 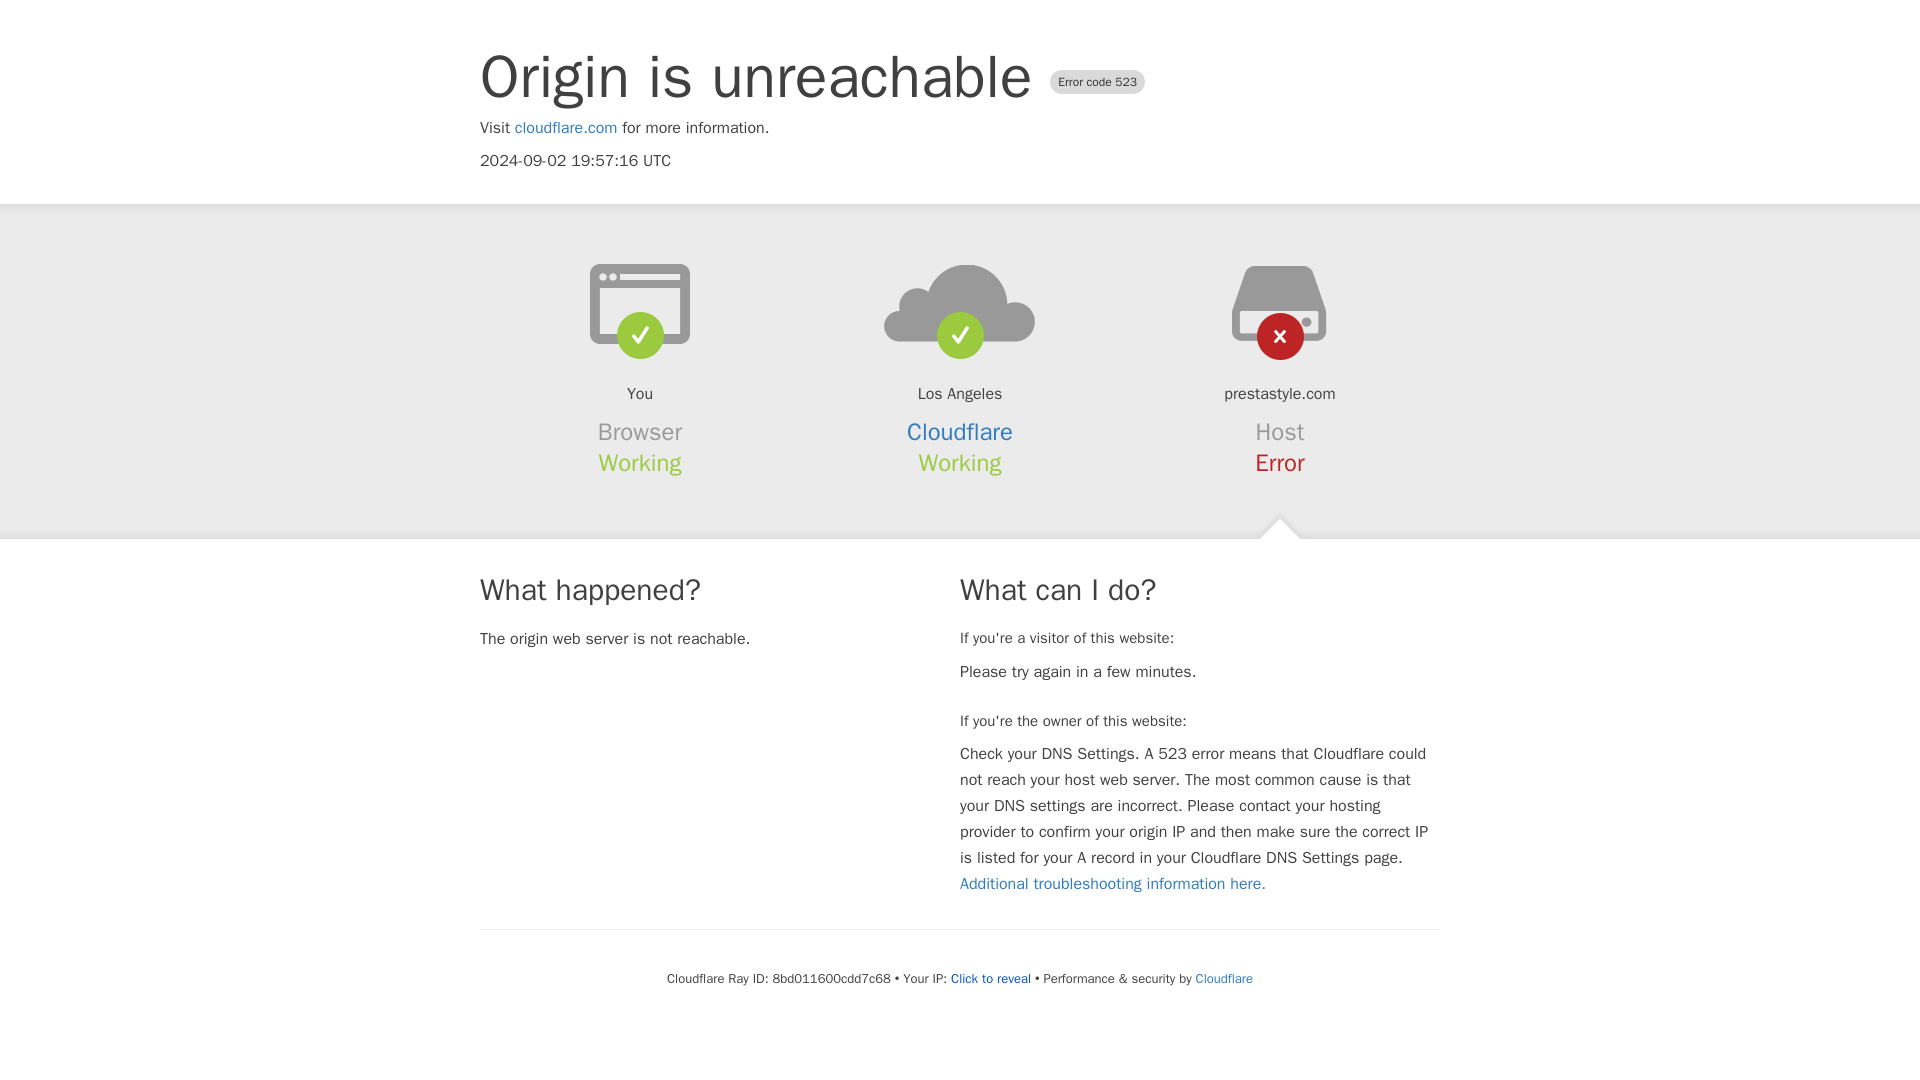 I want to click on Cloudflare, so click(x=1224, y=978).